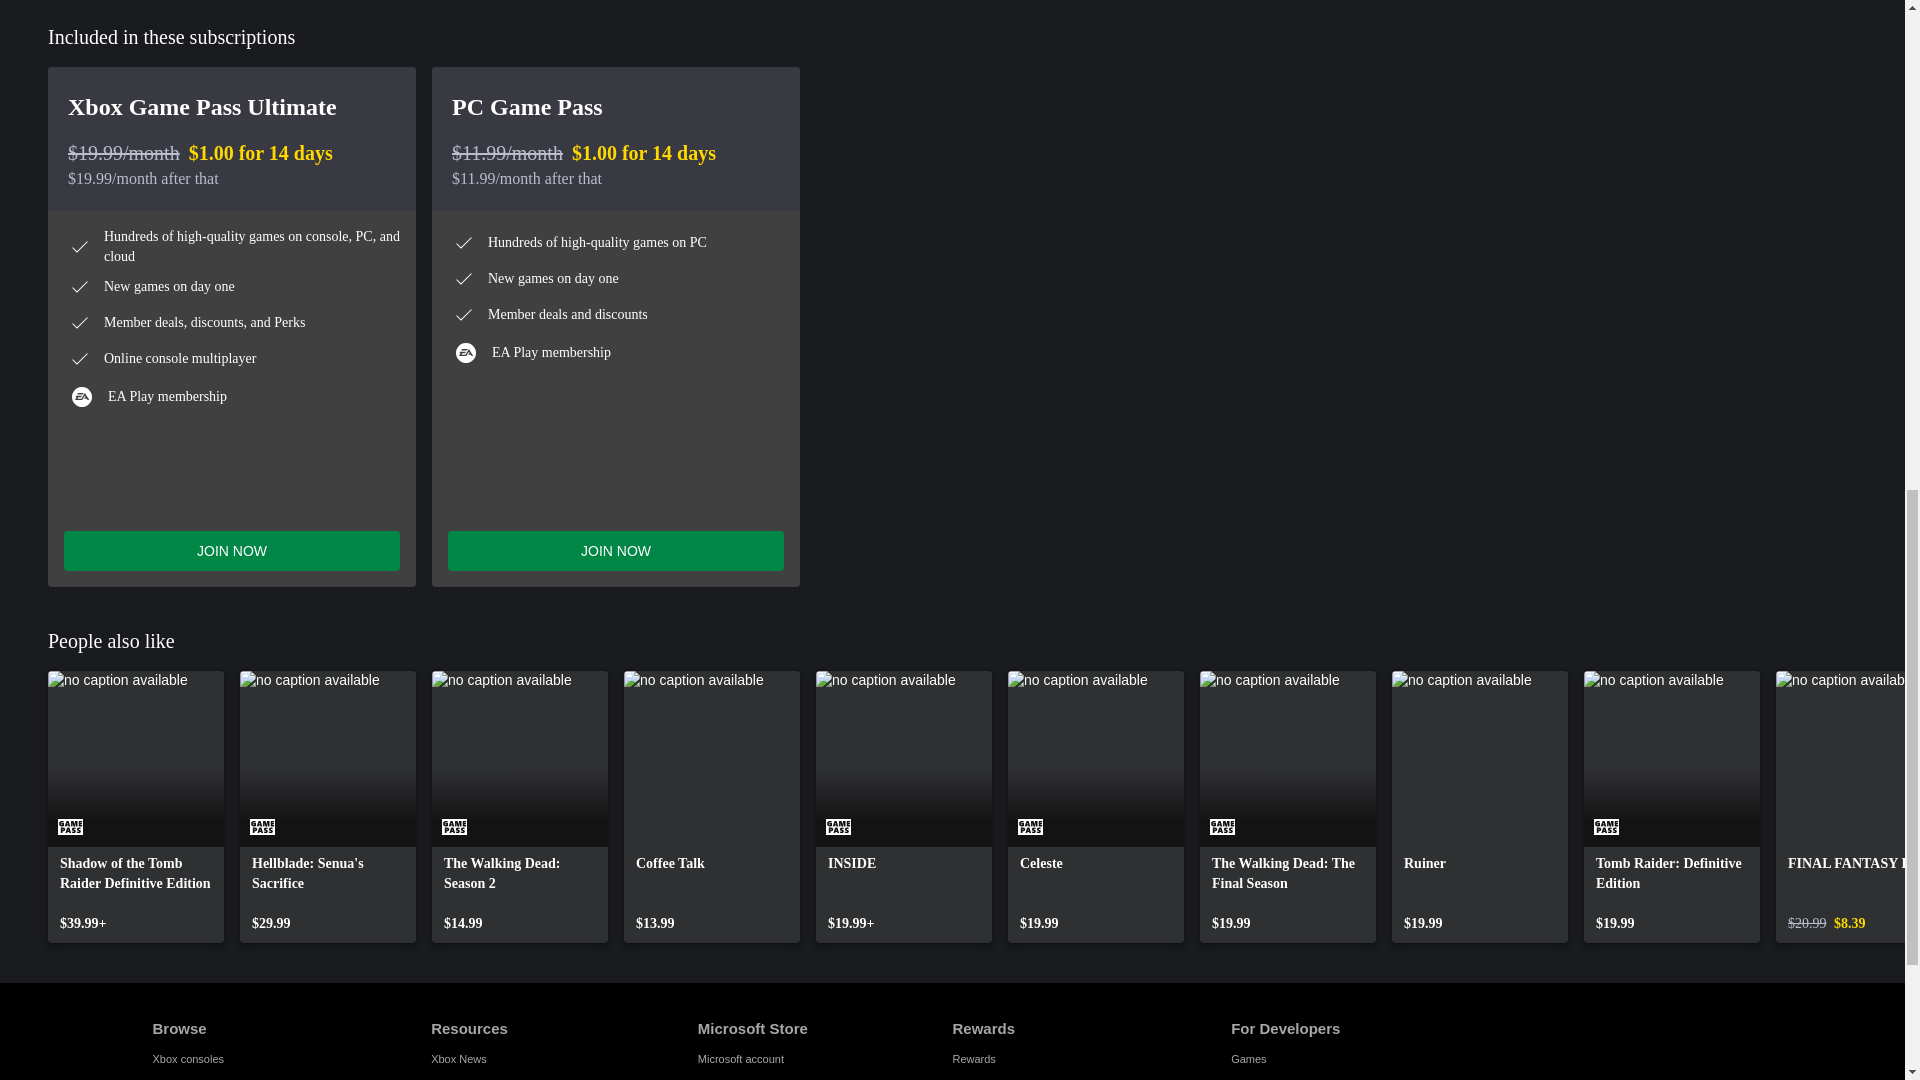 This screenshot has width=1920, height=1080. What do you see at coordinates (904, 806) in the screenshot?
I see `INSIDE` at bounding box center [904, 806].